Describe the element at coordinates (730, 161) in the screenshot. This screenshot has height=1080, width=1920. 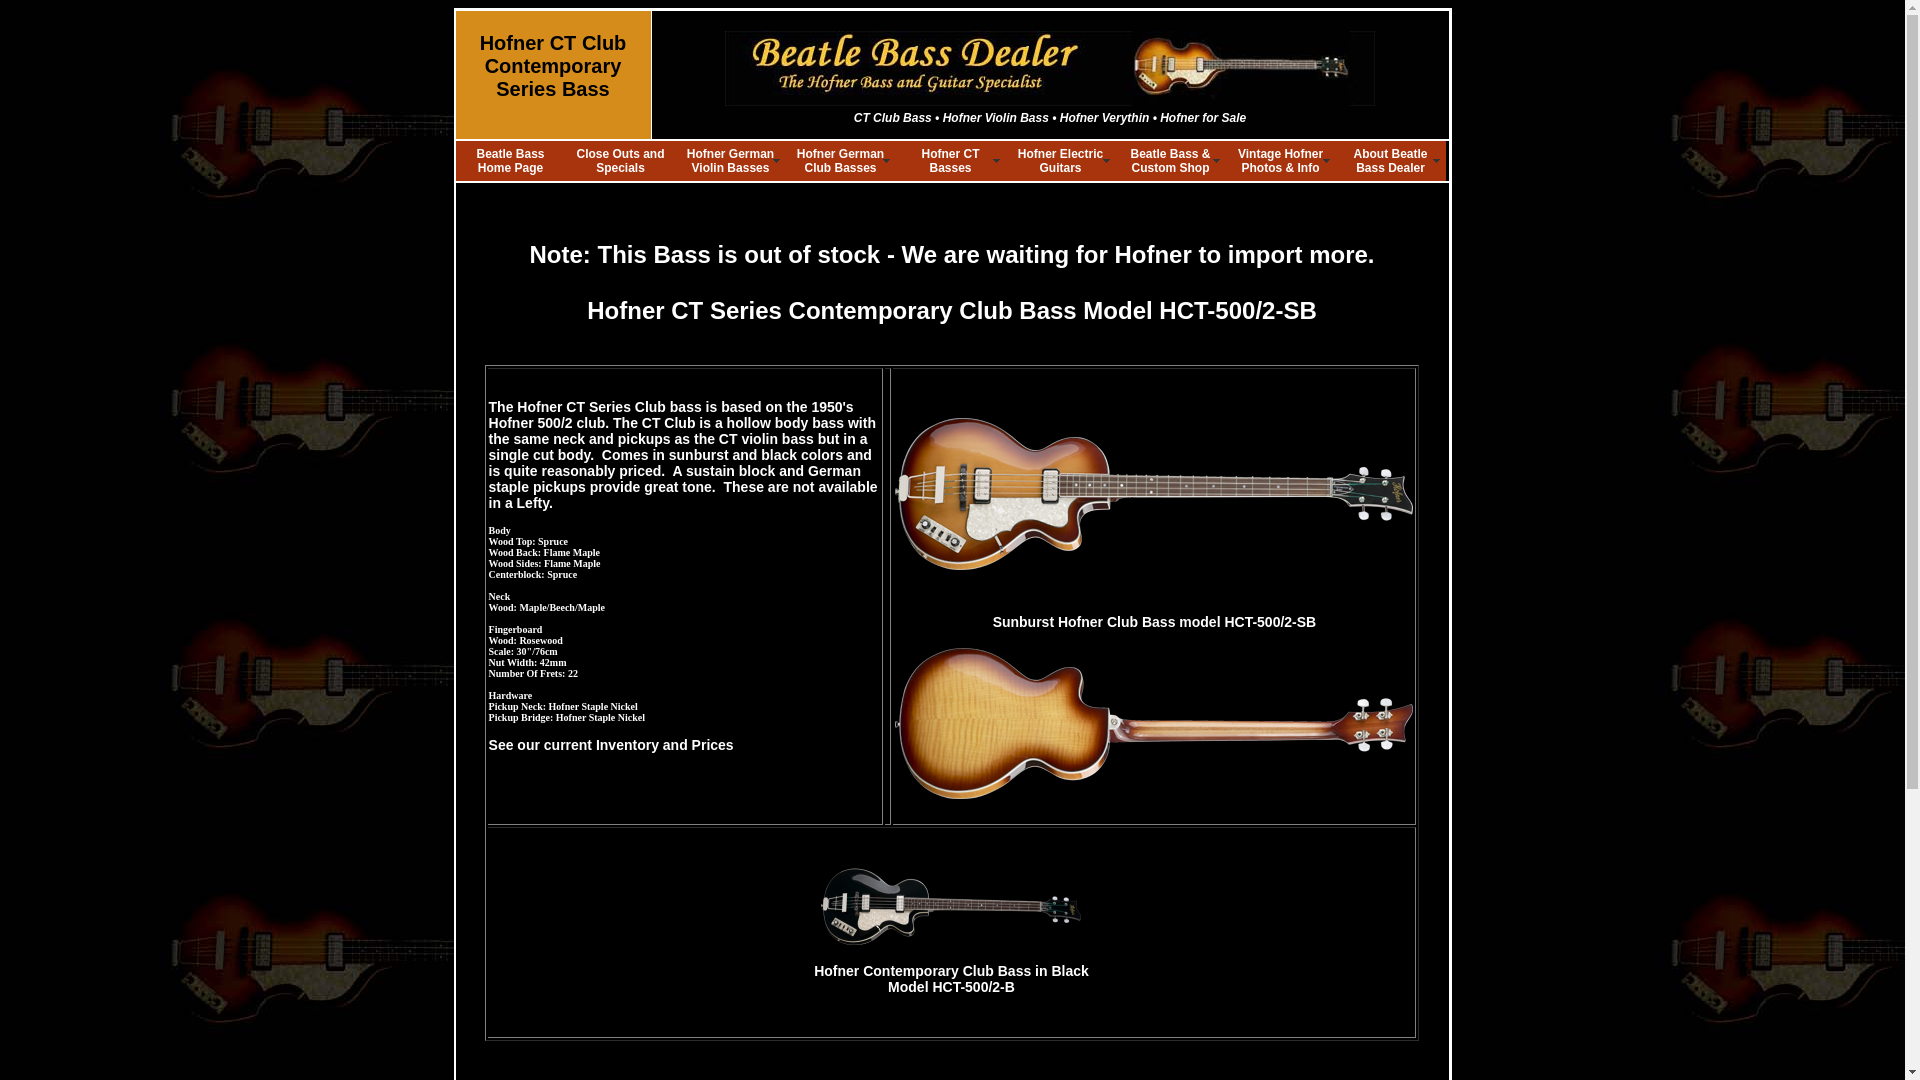
I see `Hofner German Violin Basses` at that location.